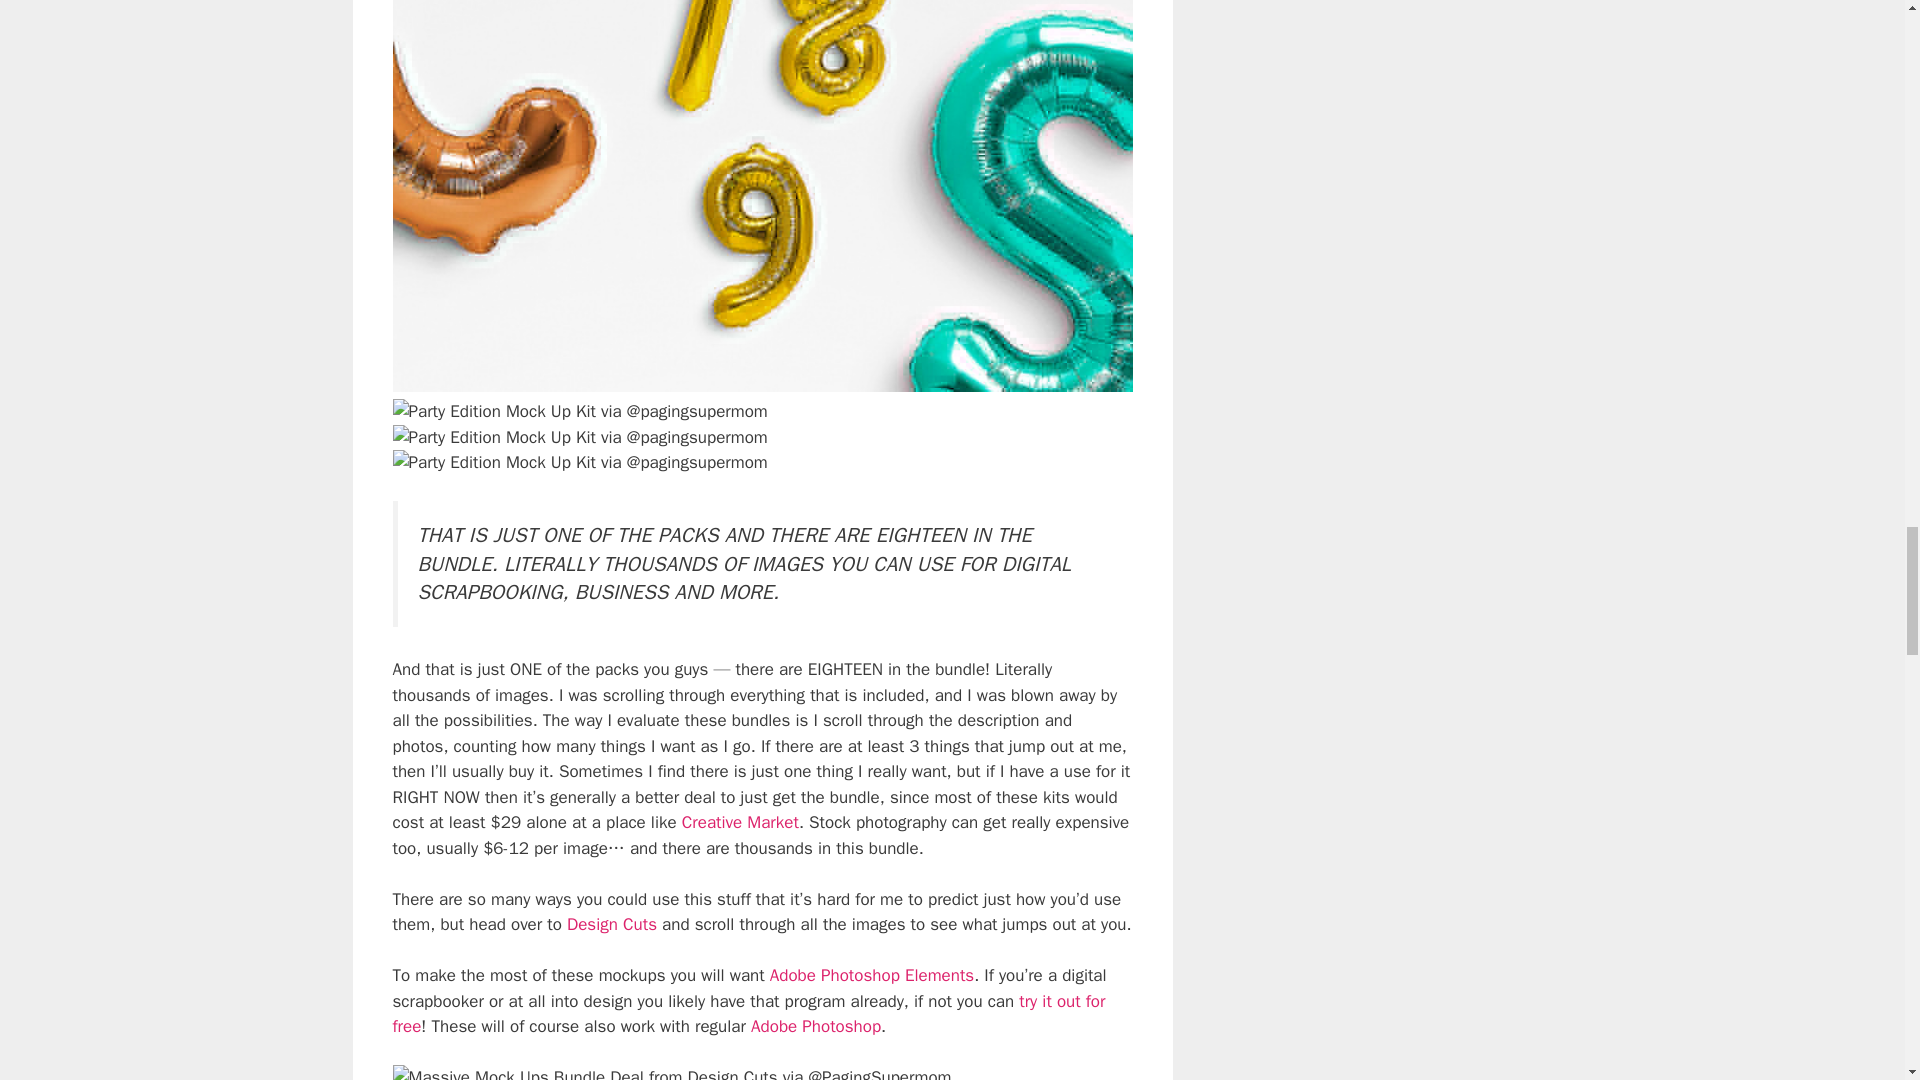  Describe the element at coordinates (740, 822) in the screenshot. I see `Creative Market` at that location.